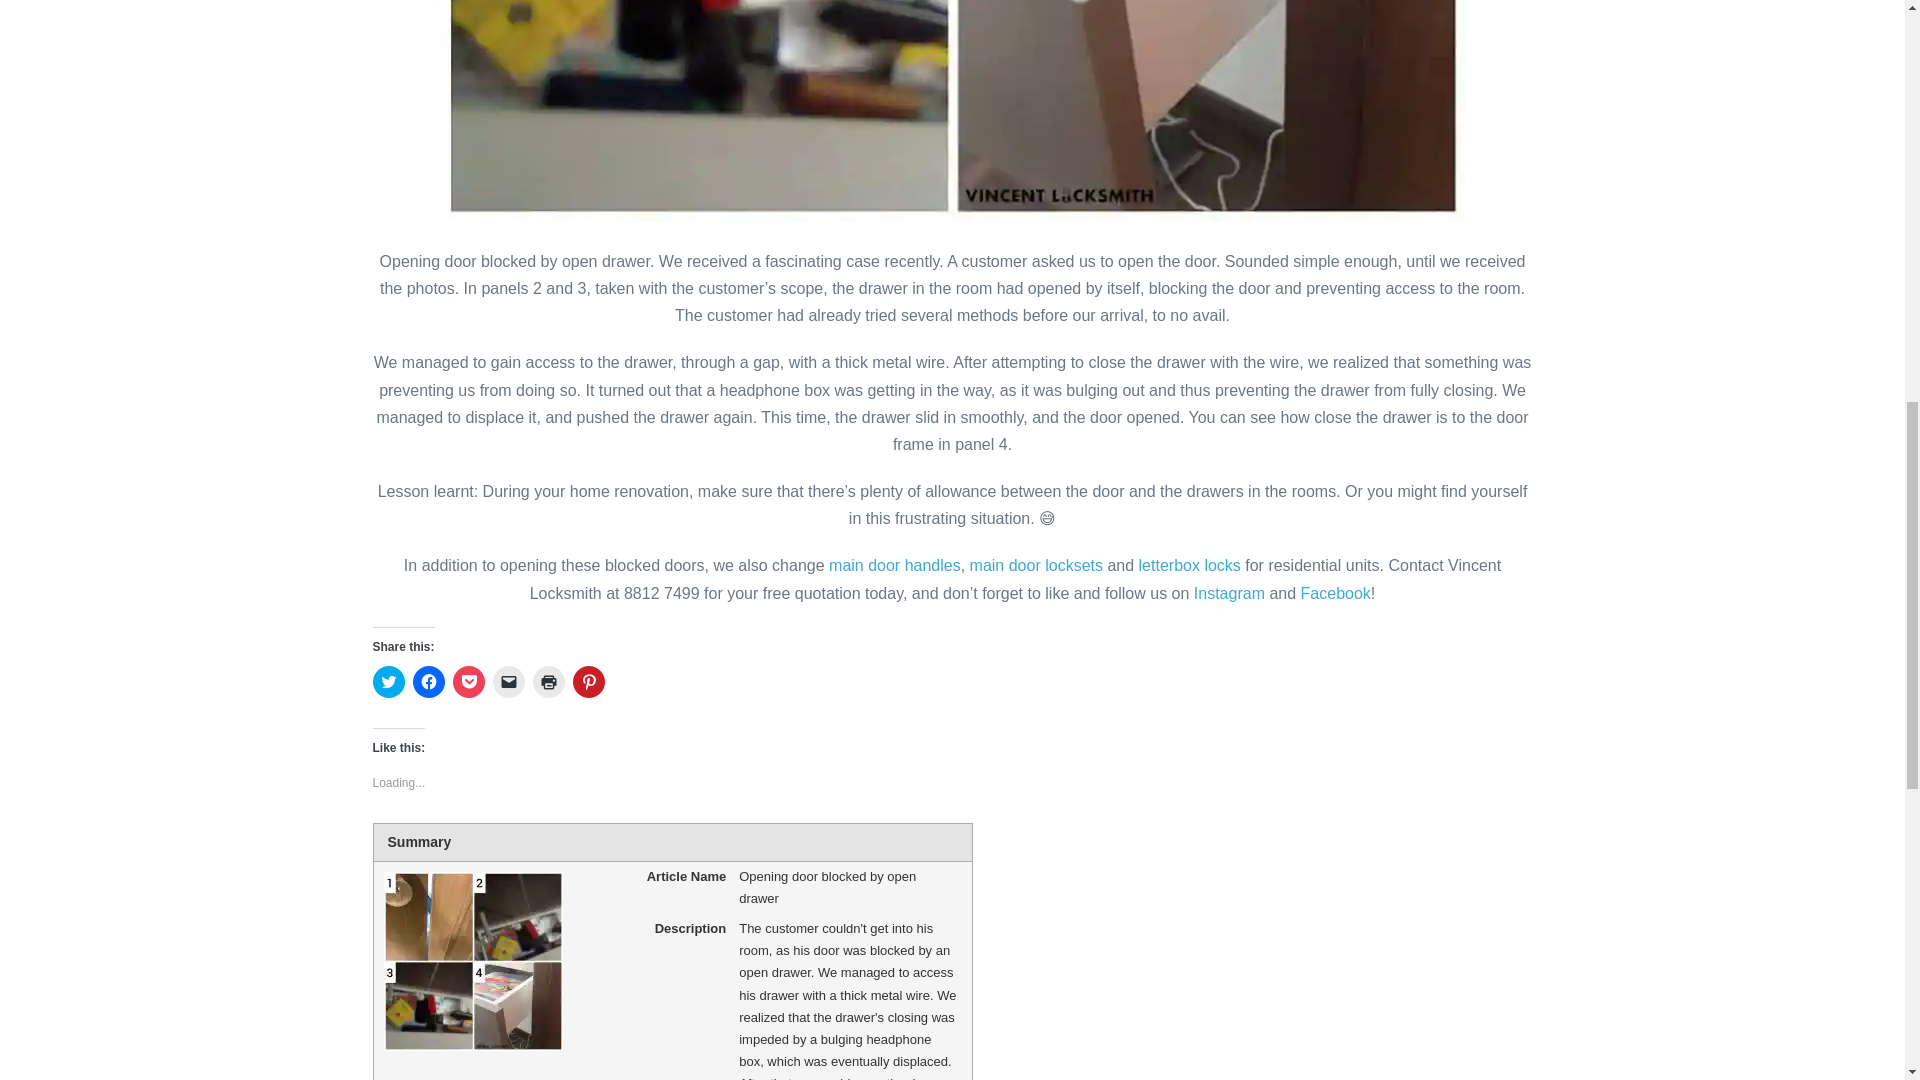 The image size is (1920, 1080). What do you see at coordinates (1230, 593) in the screenshot?
I see `Instagram` at bounding box center [1230, 593].